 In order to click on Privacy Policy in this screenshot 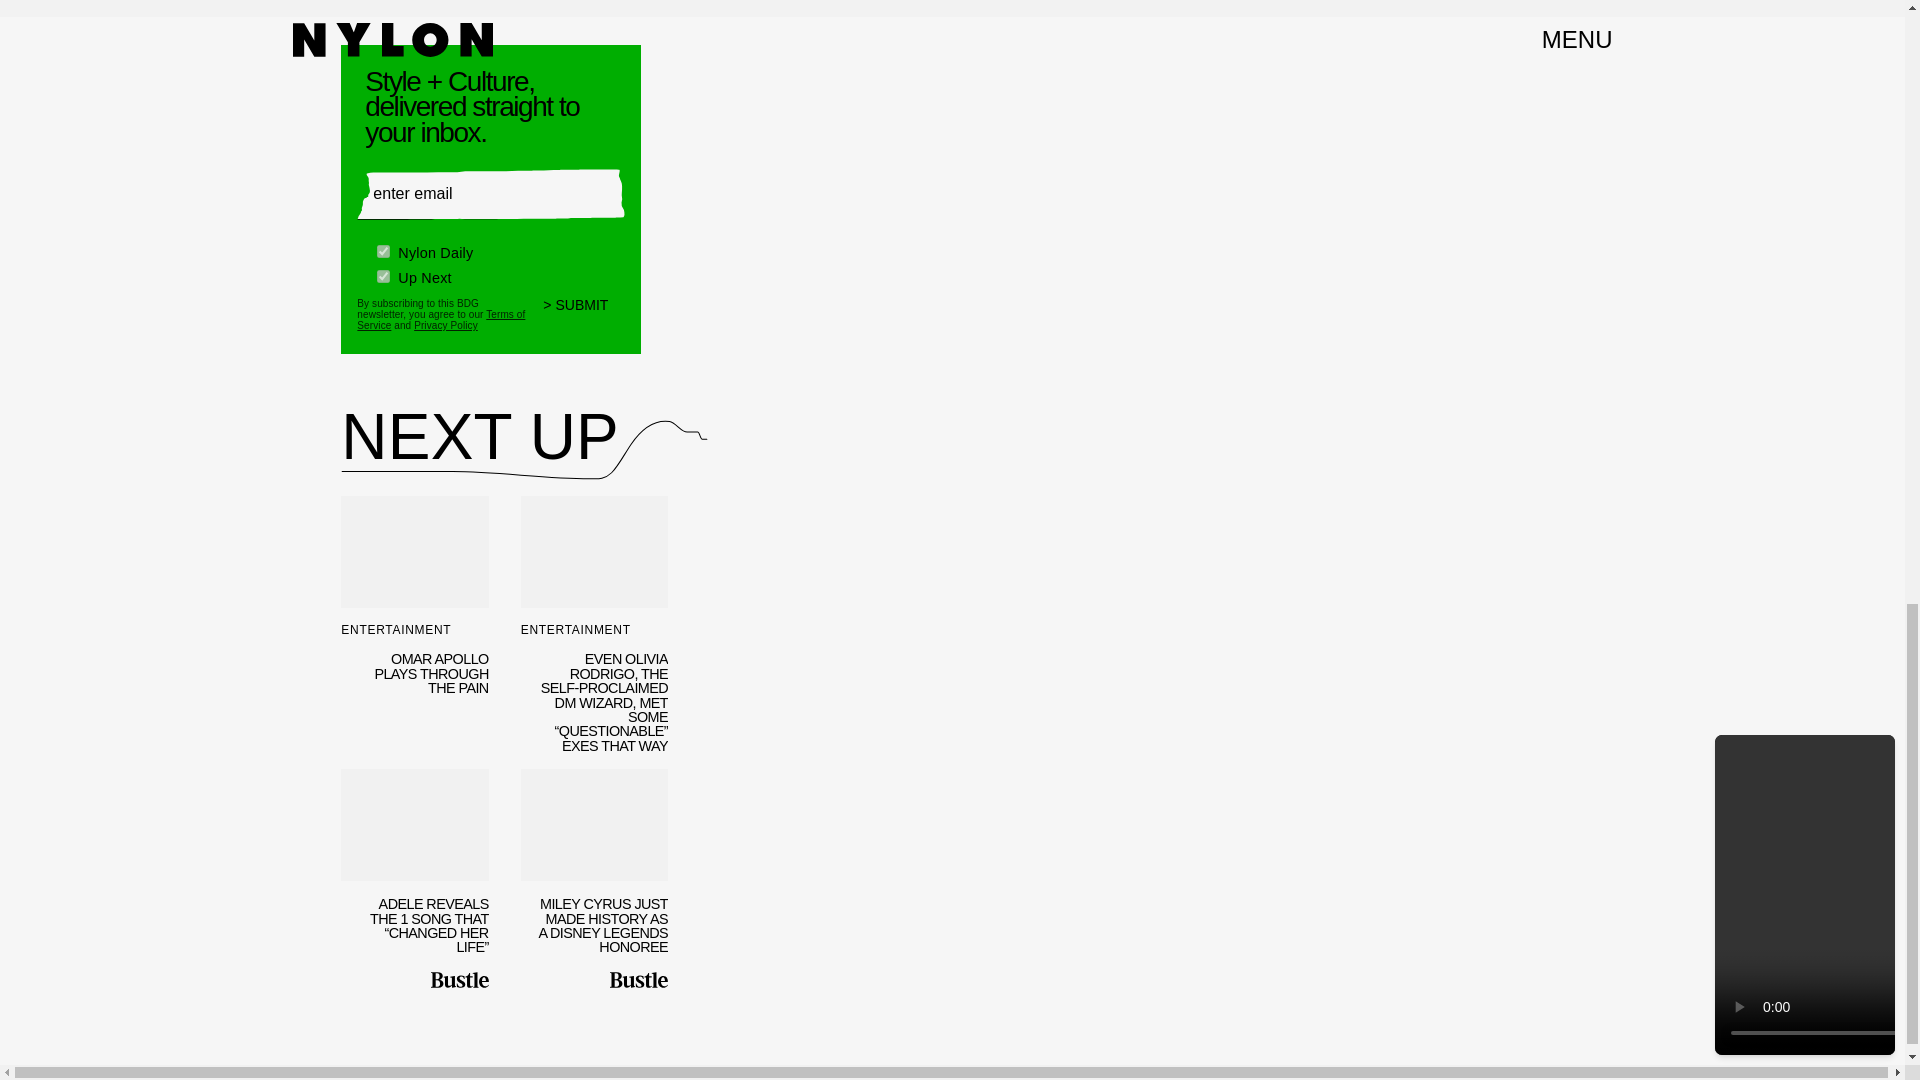, I will do `click(446, 318)`.